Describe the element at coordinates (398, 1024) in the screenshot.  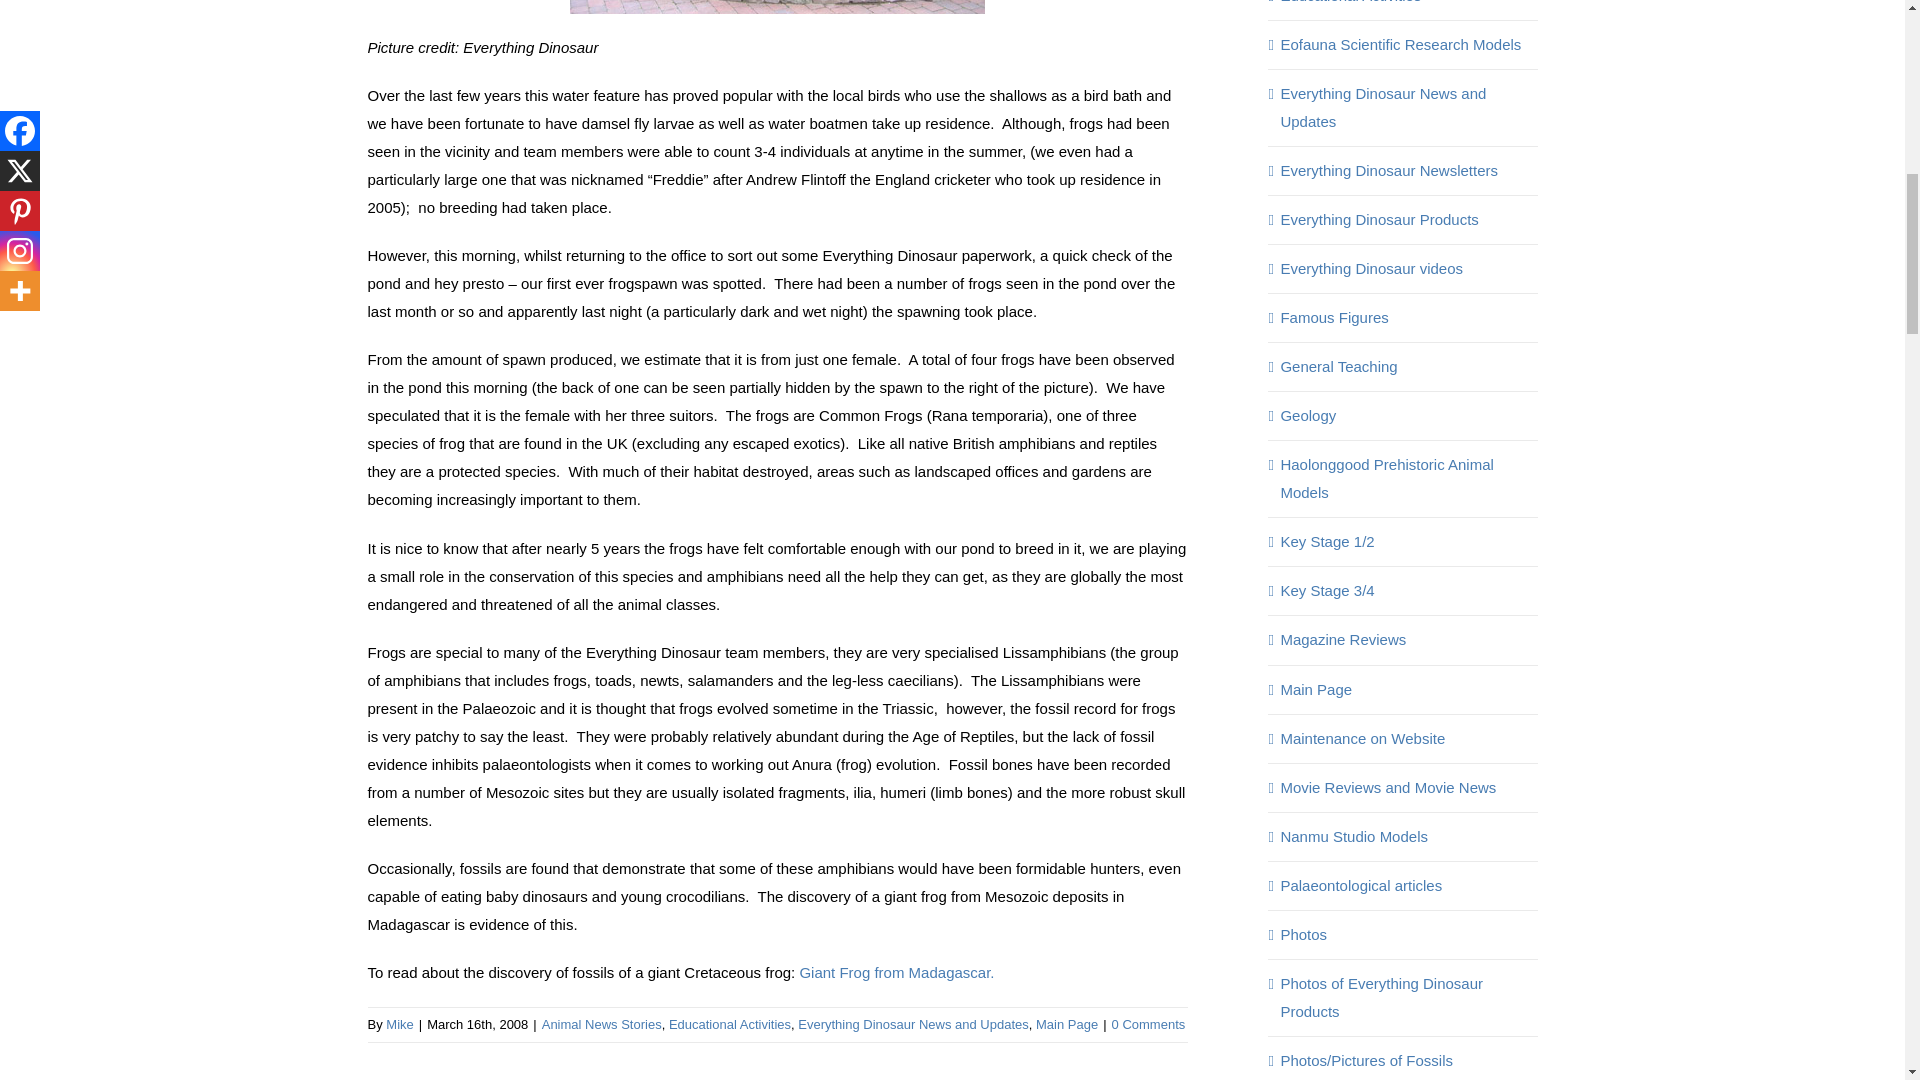
I see `Mike` at that location.